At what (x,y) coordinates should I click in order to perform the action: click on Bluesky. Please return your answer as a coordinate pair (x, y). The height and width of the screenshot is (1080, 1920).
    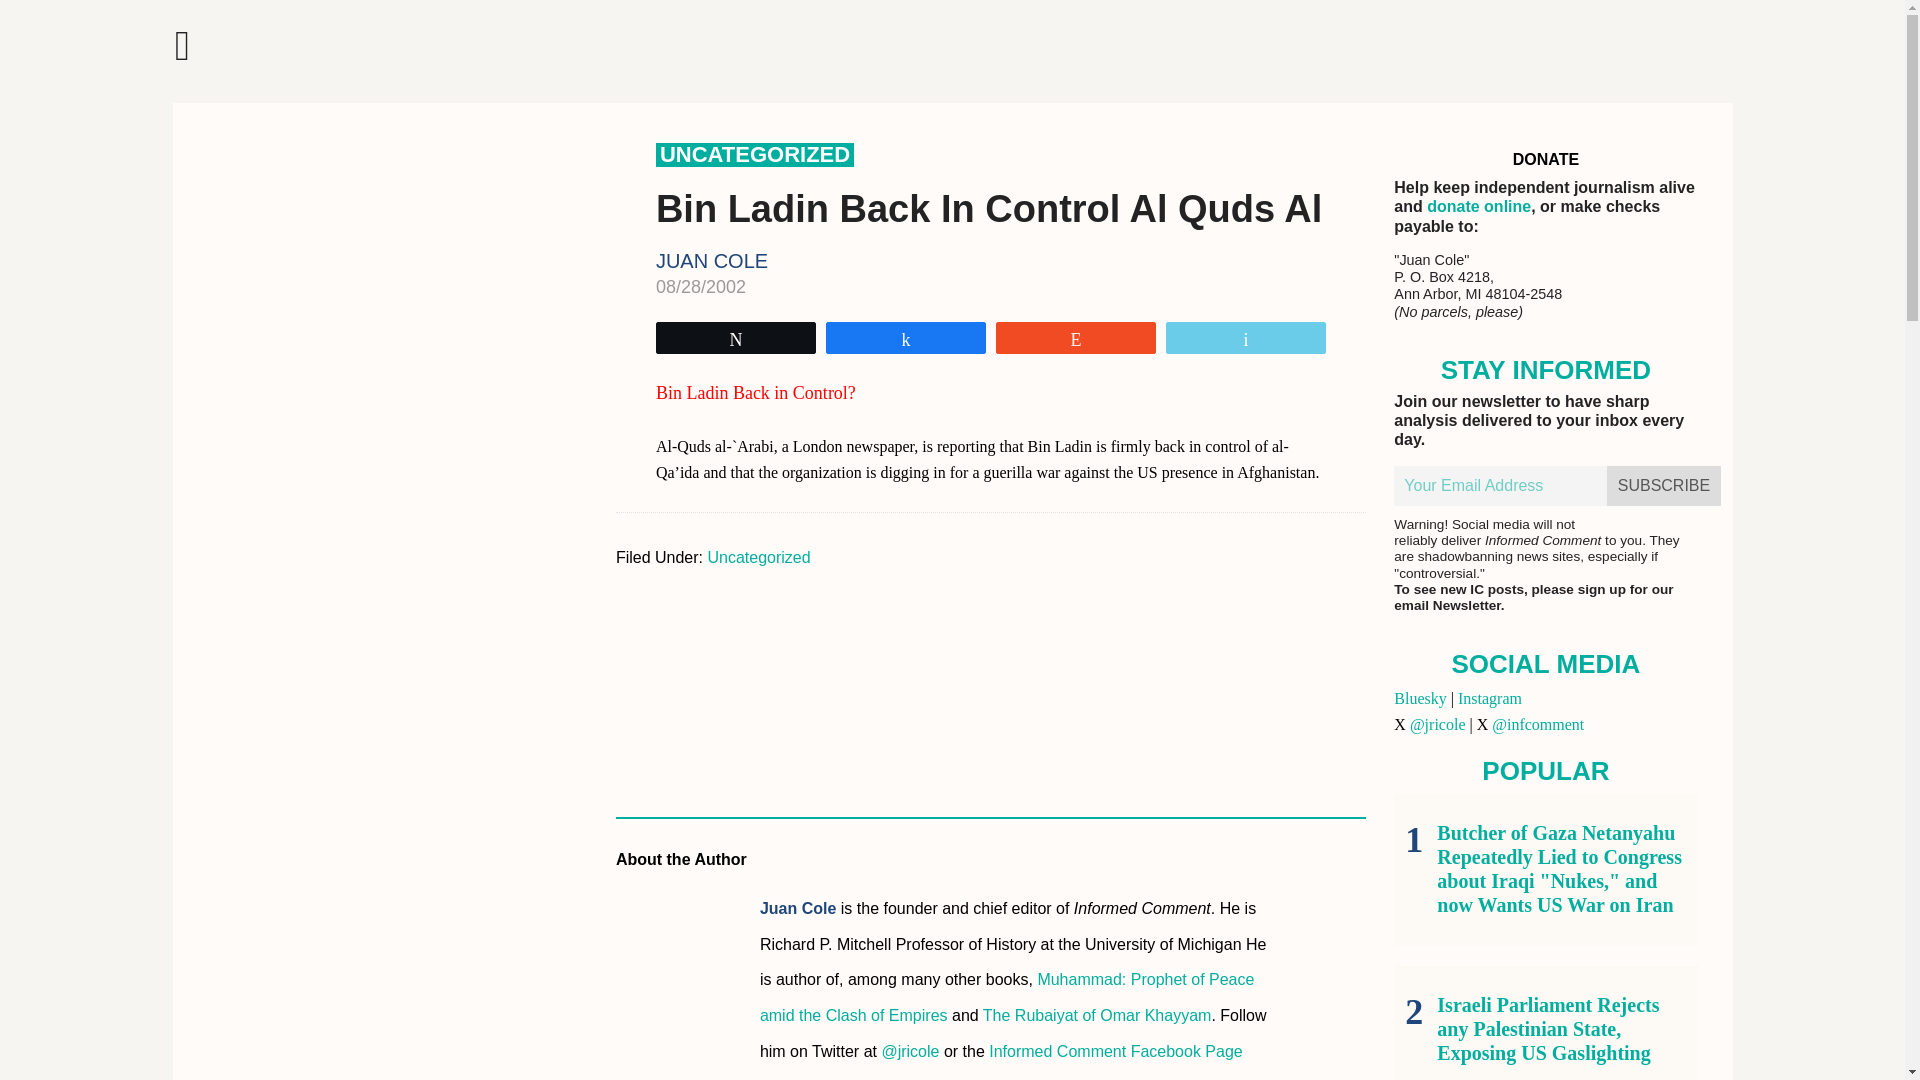
    Looking at the image, I should click on (1419, 698).